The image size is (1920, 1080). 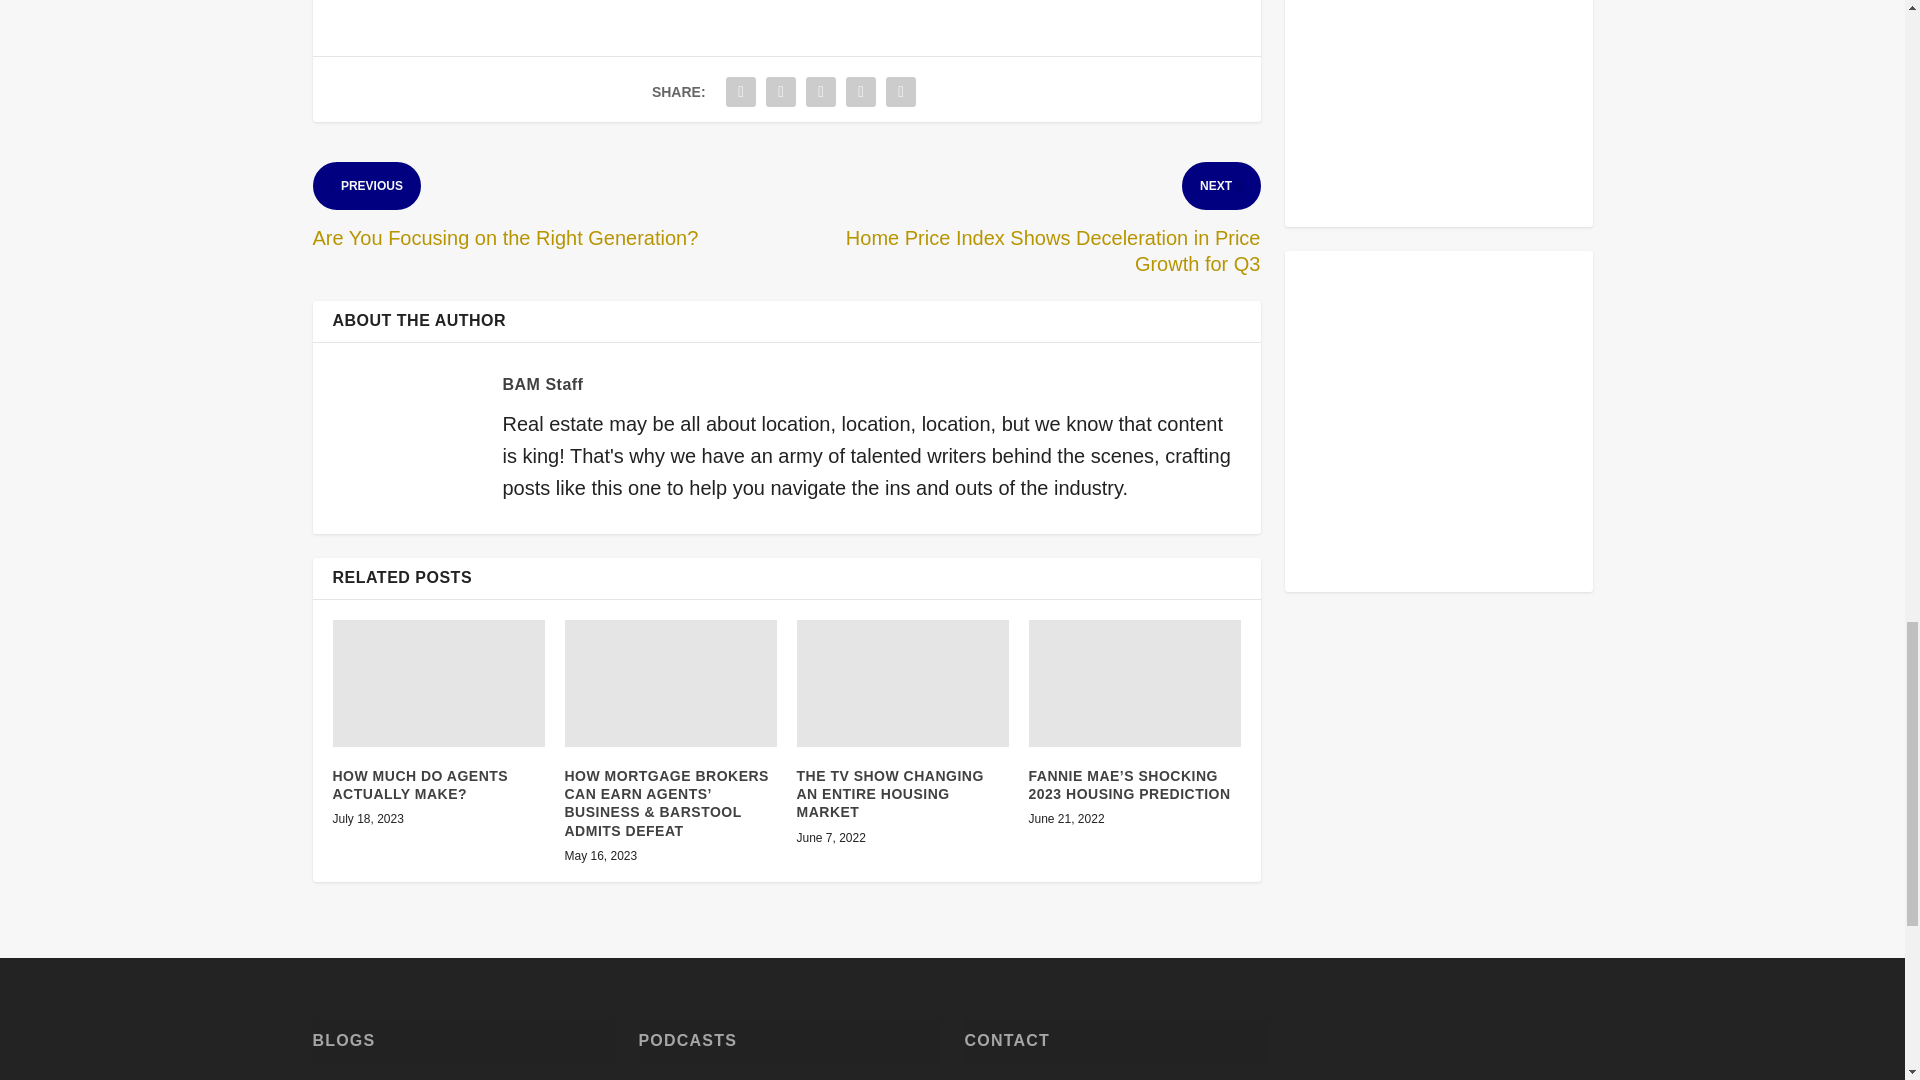 I want to click on View all posts by BAM Staff, so click(x=542, y=384).